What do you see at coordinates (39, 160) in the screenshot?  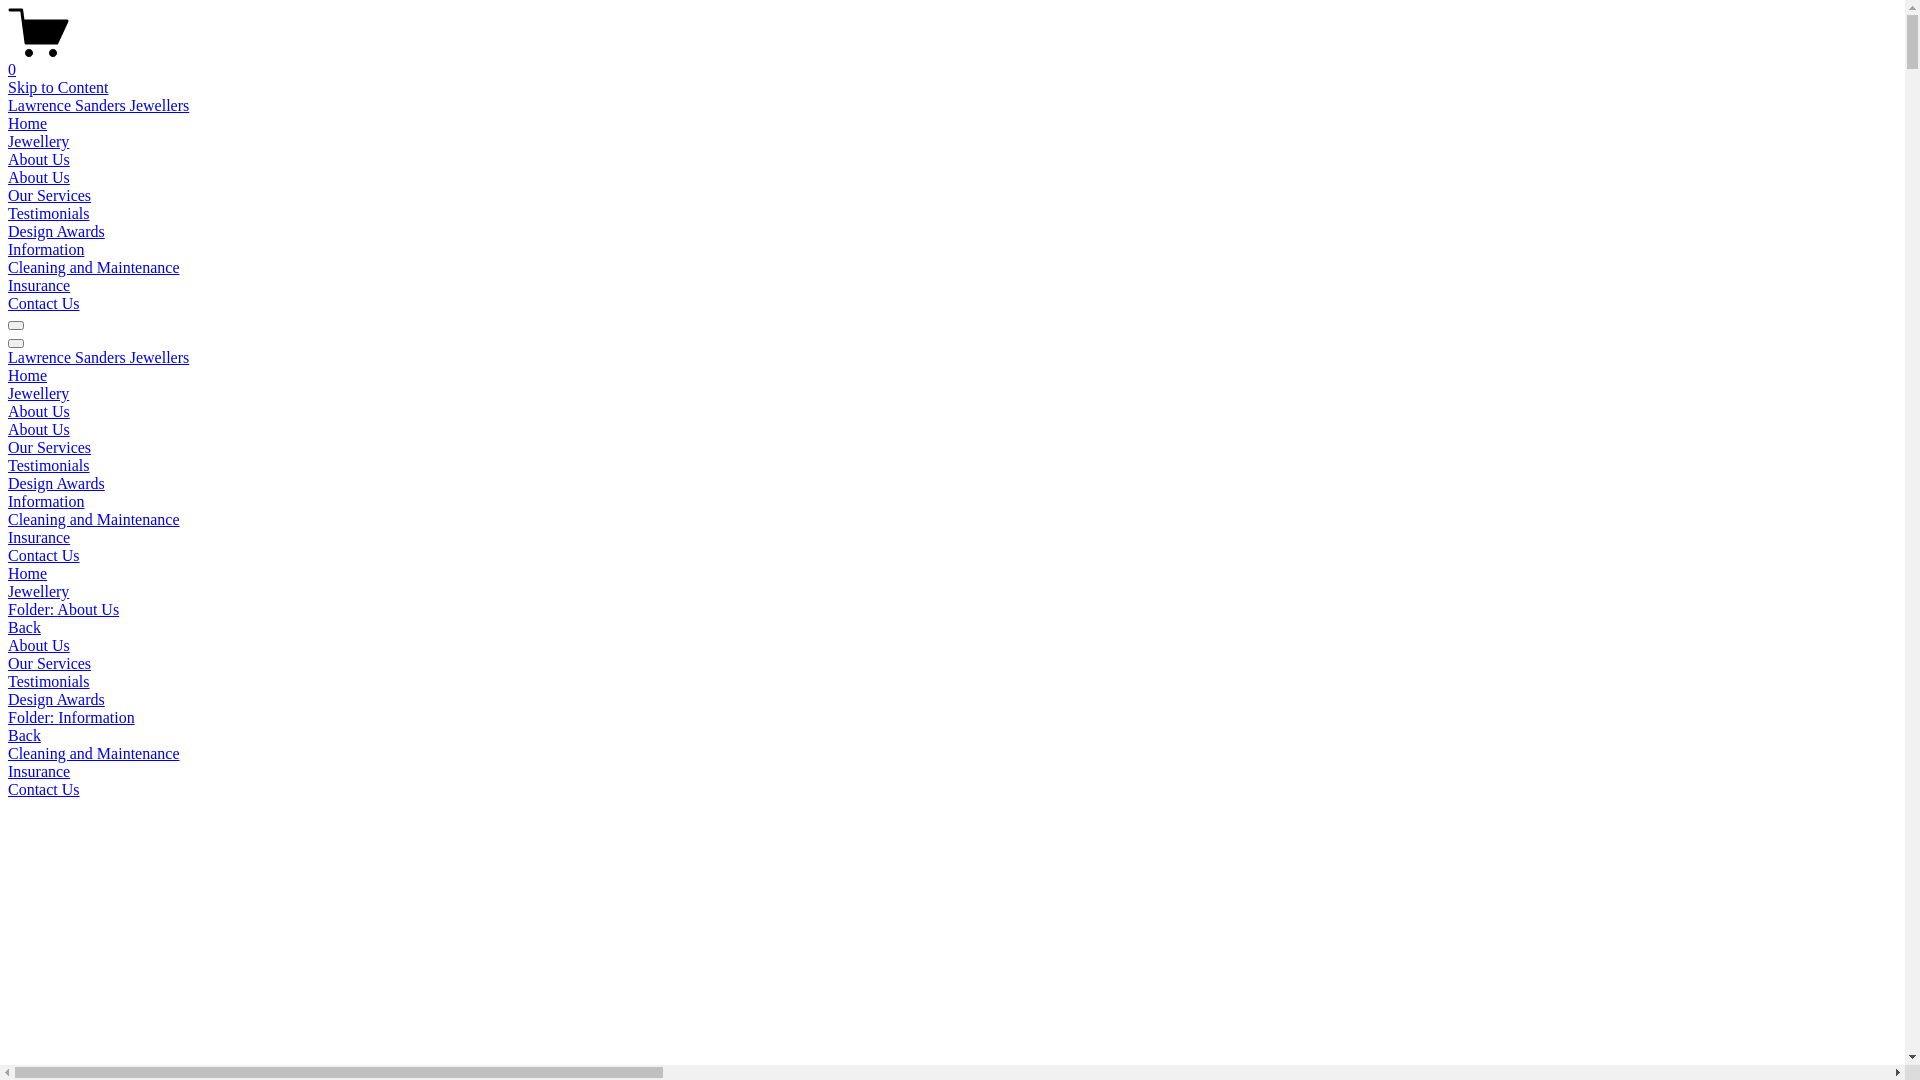 I see `About Us` at bounding box center [39, 160].